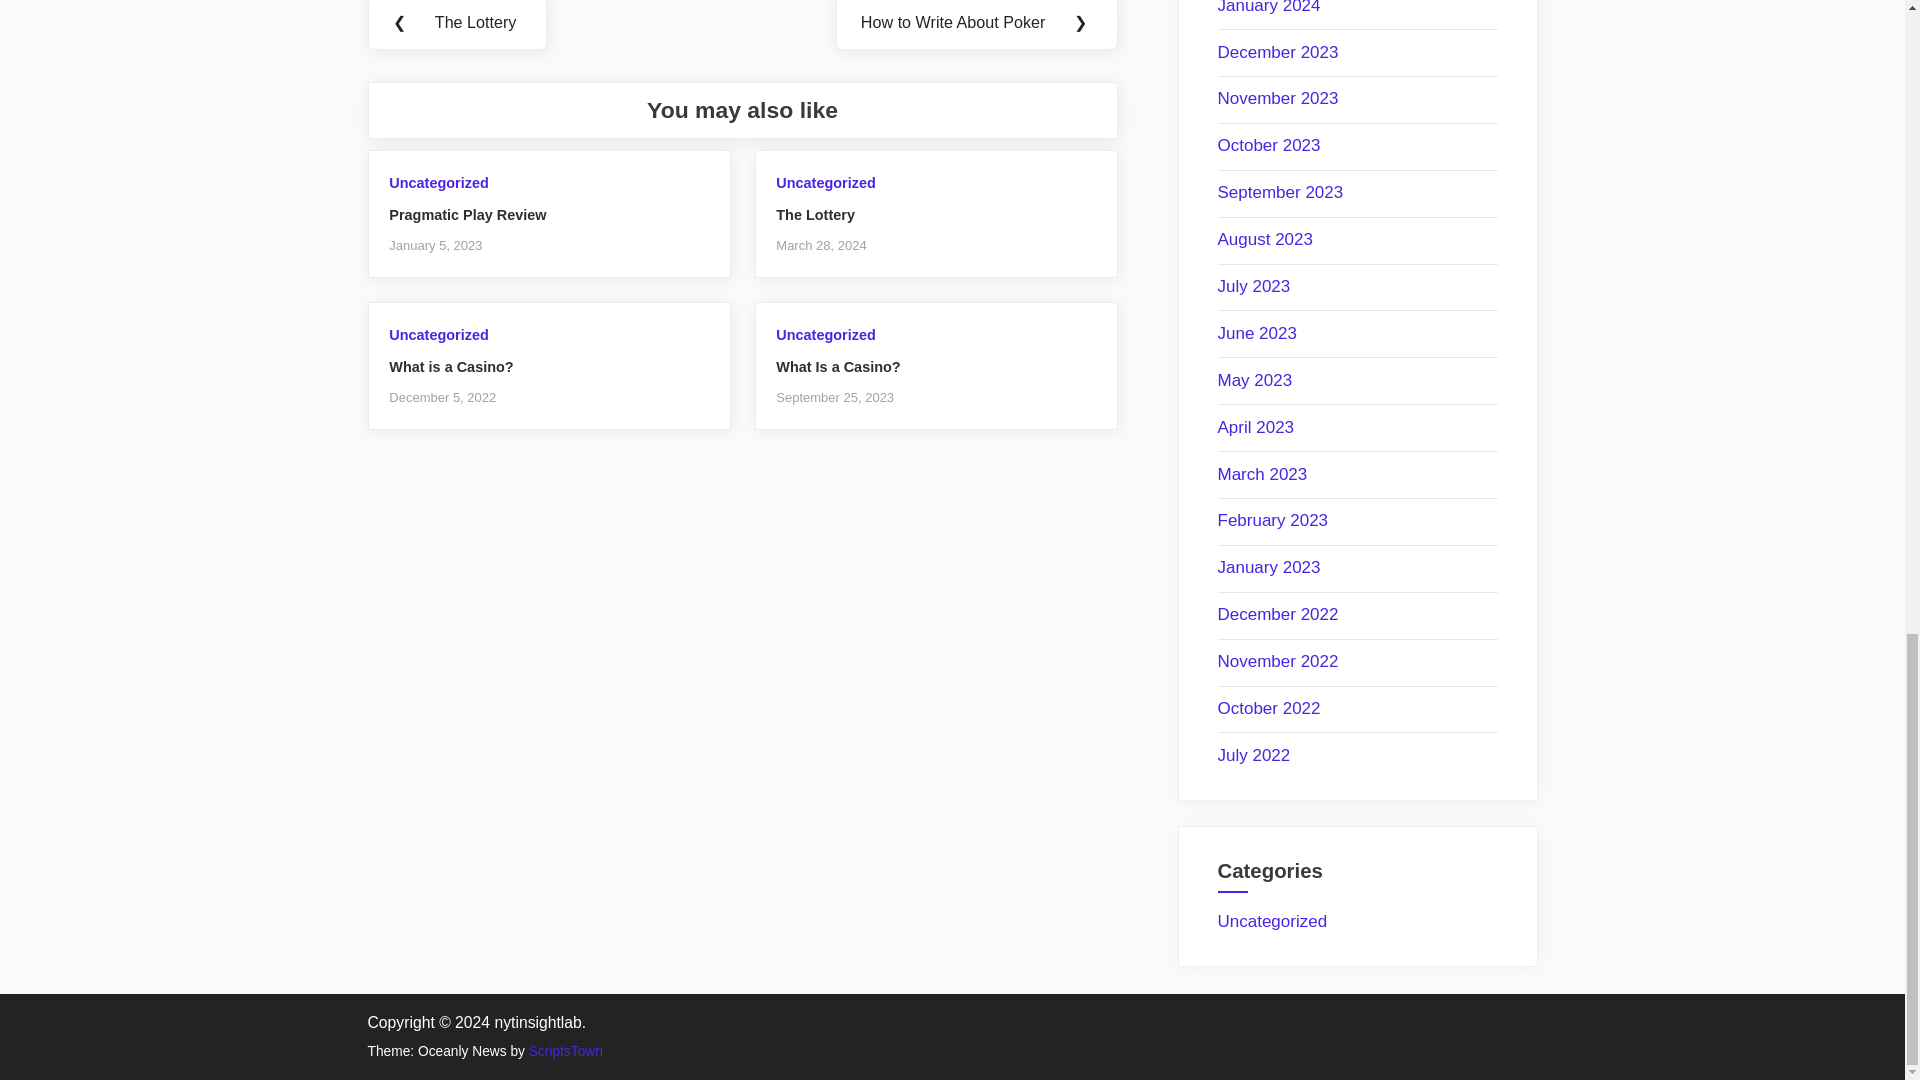  I want to click on September 2023, so click(1280, 192).